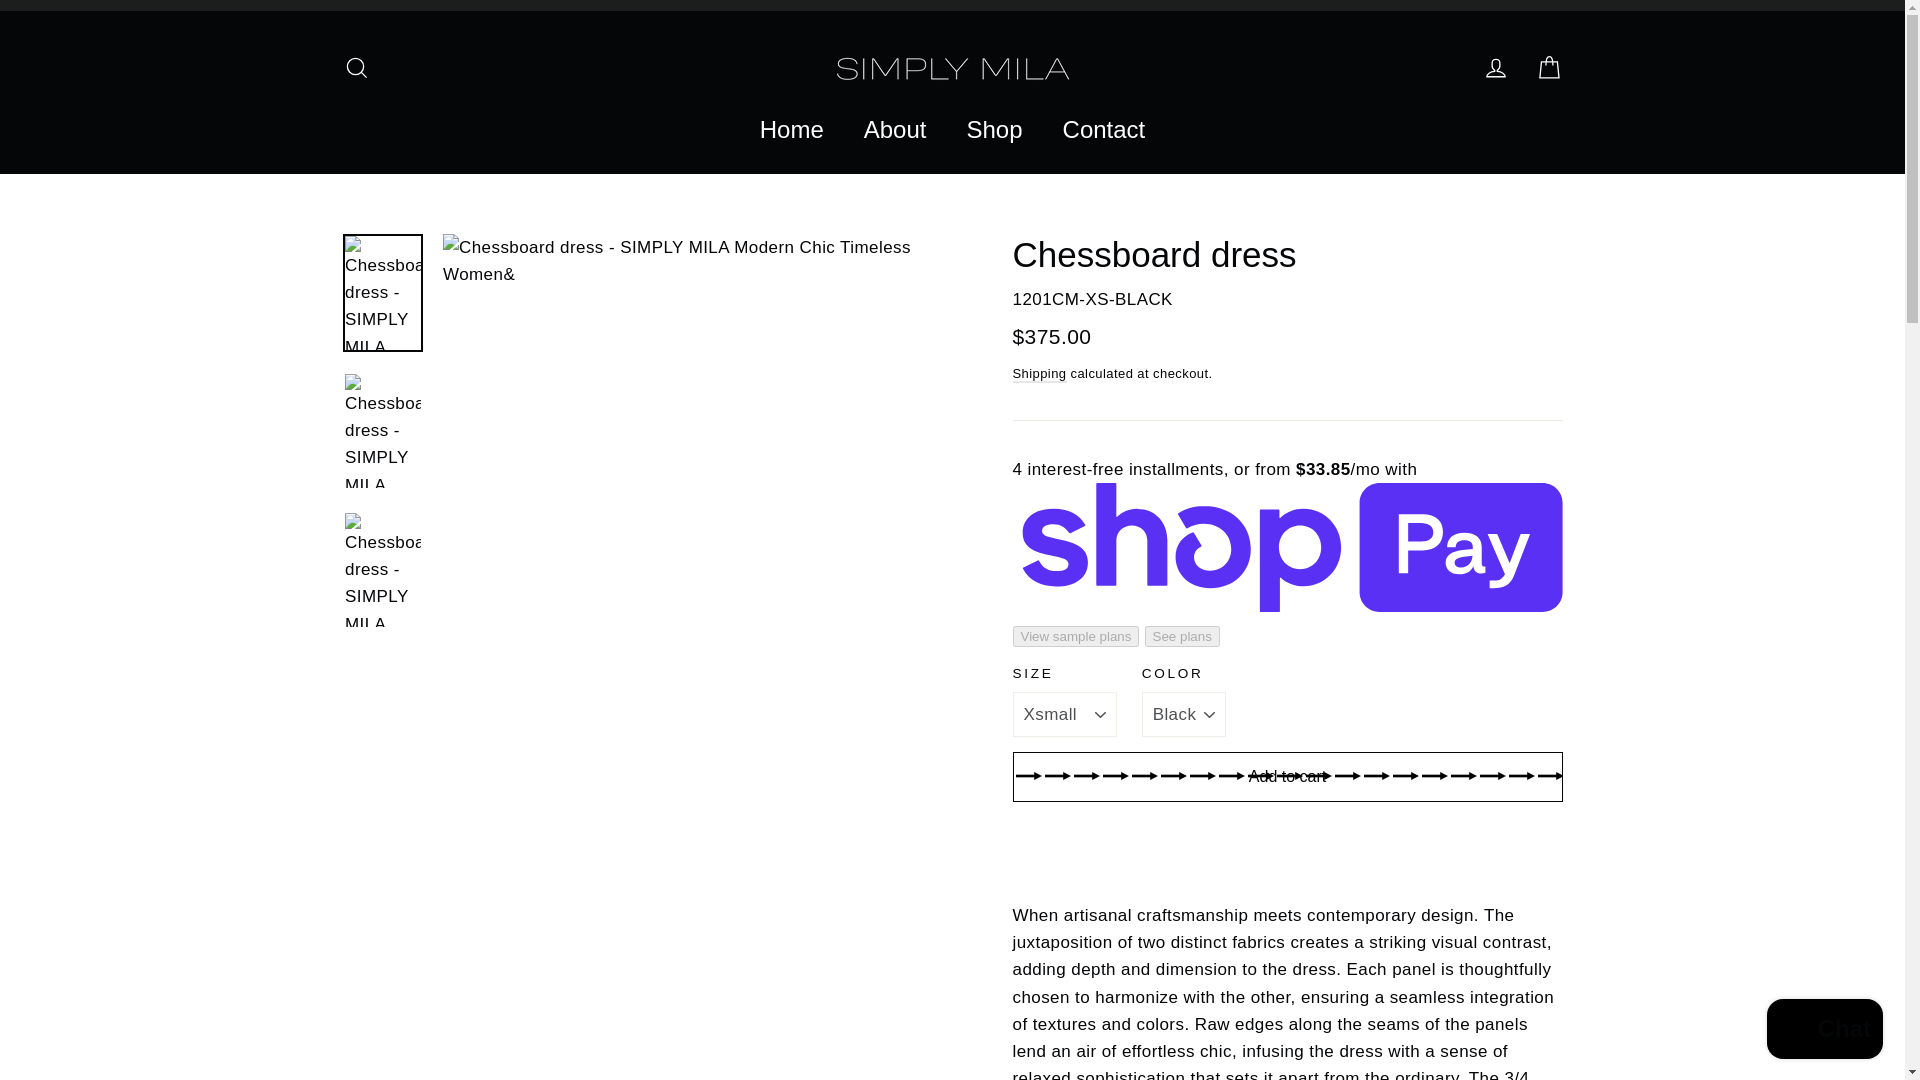  What do you see at coordinates (1286, 776) in the screenshot?
I see `Add to cart` at bounding box center [1286, 776].